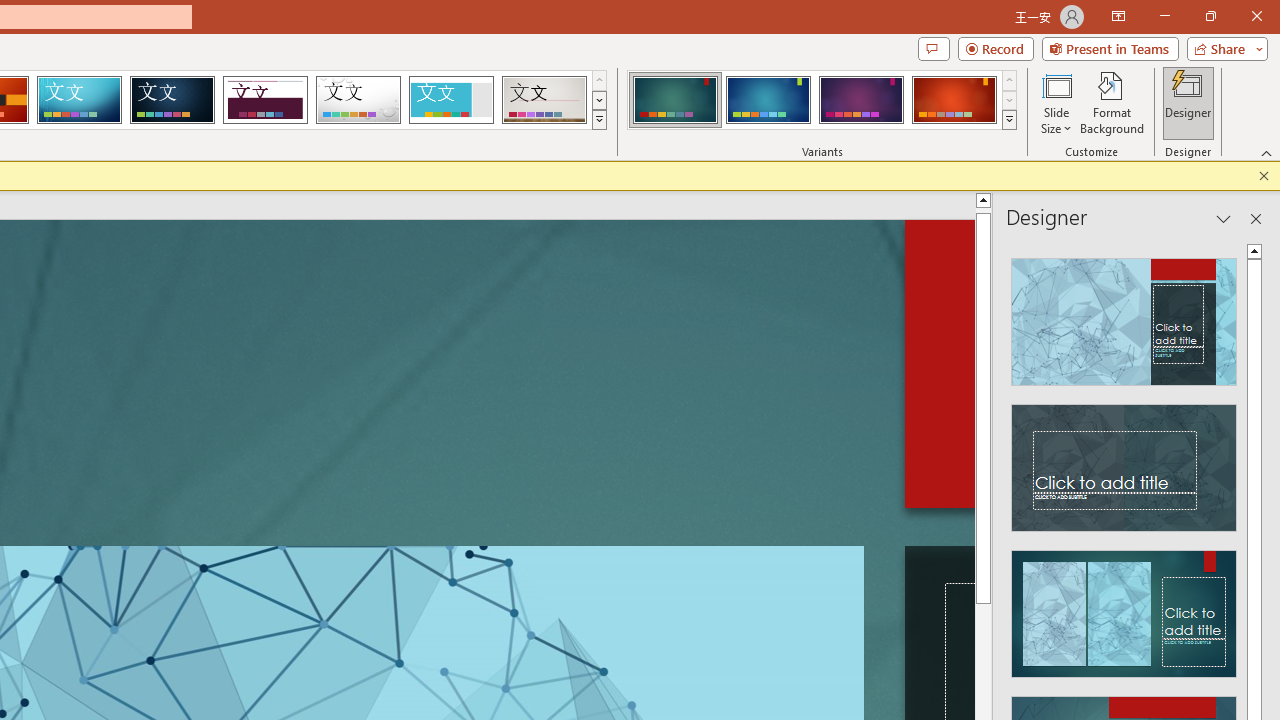  I want to click on Ion Variant 3, so click(861, 100).